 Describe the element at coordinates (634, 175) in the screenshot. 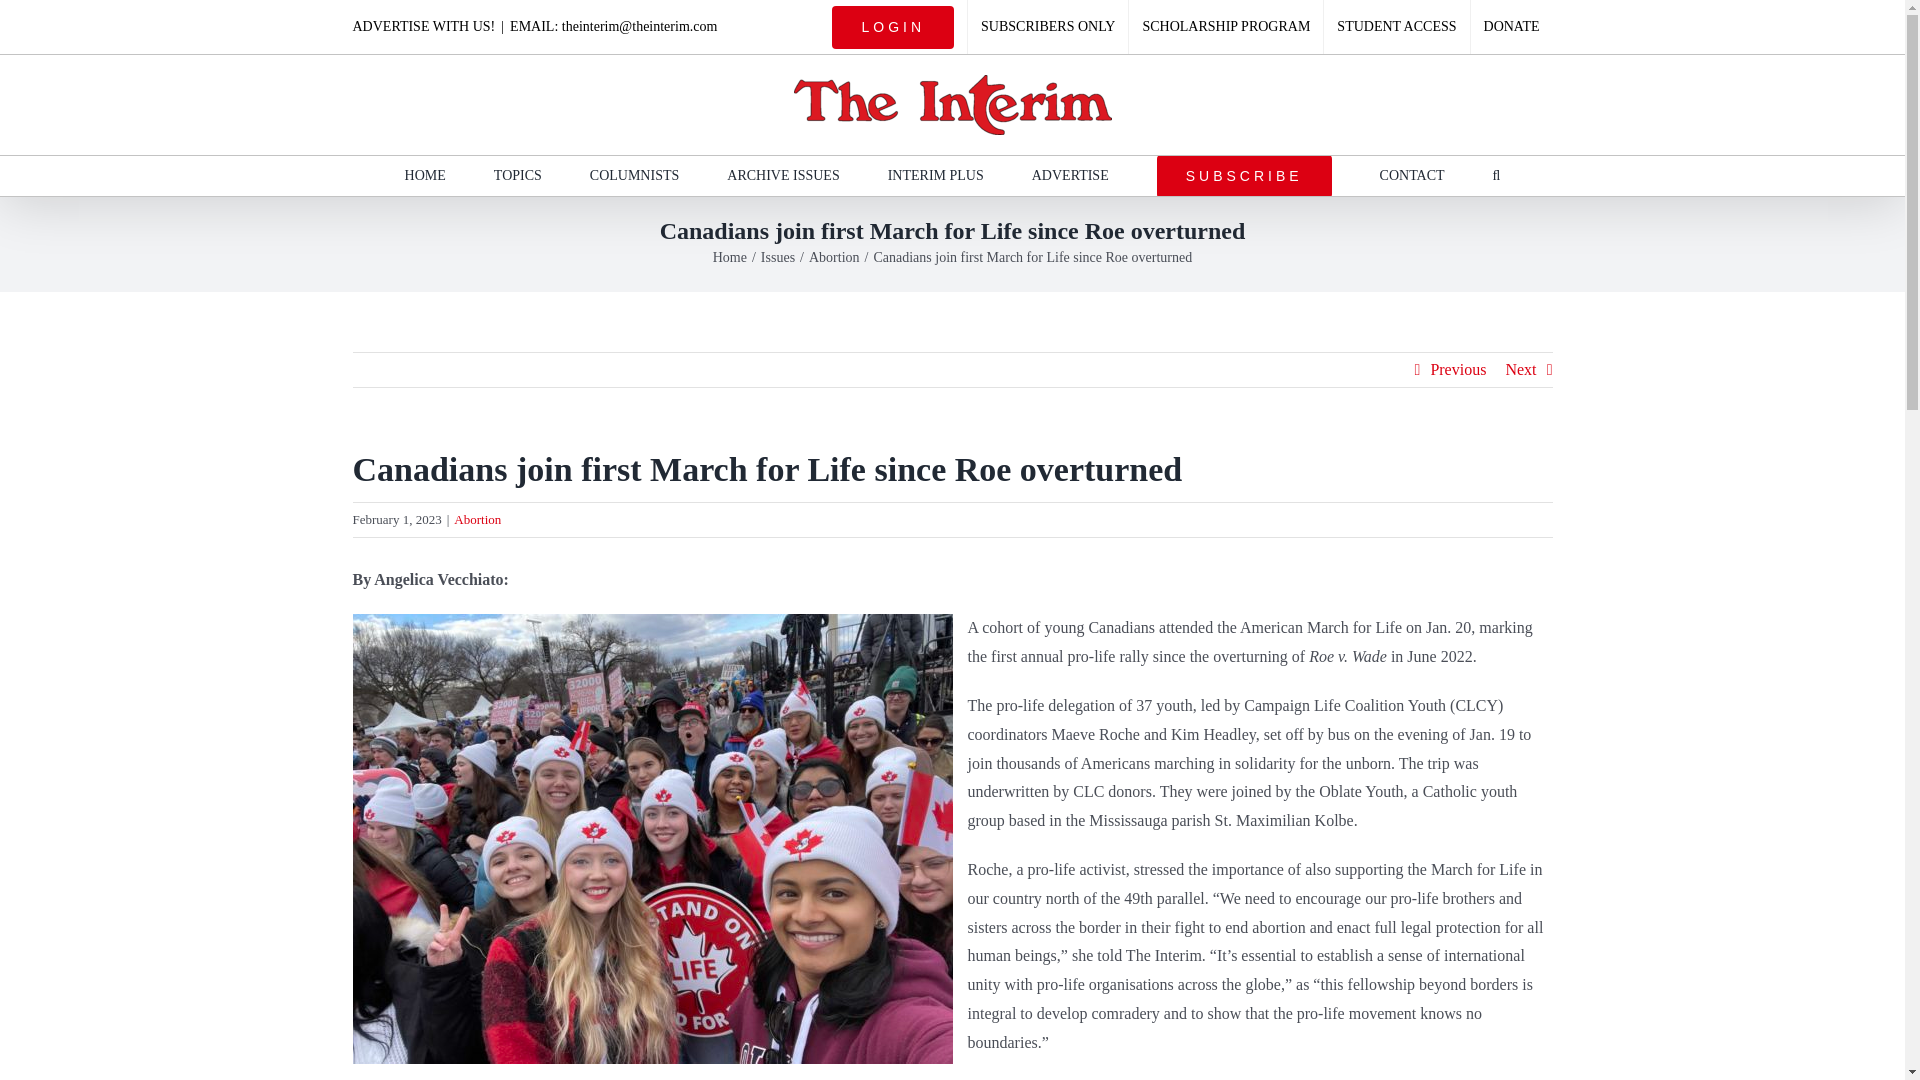

I see `COLUMNISTS` at that location.